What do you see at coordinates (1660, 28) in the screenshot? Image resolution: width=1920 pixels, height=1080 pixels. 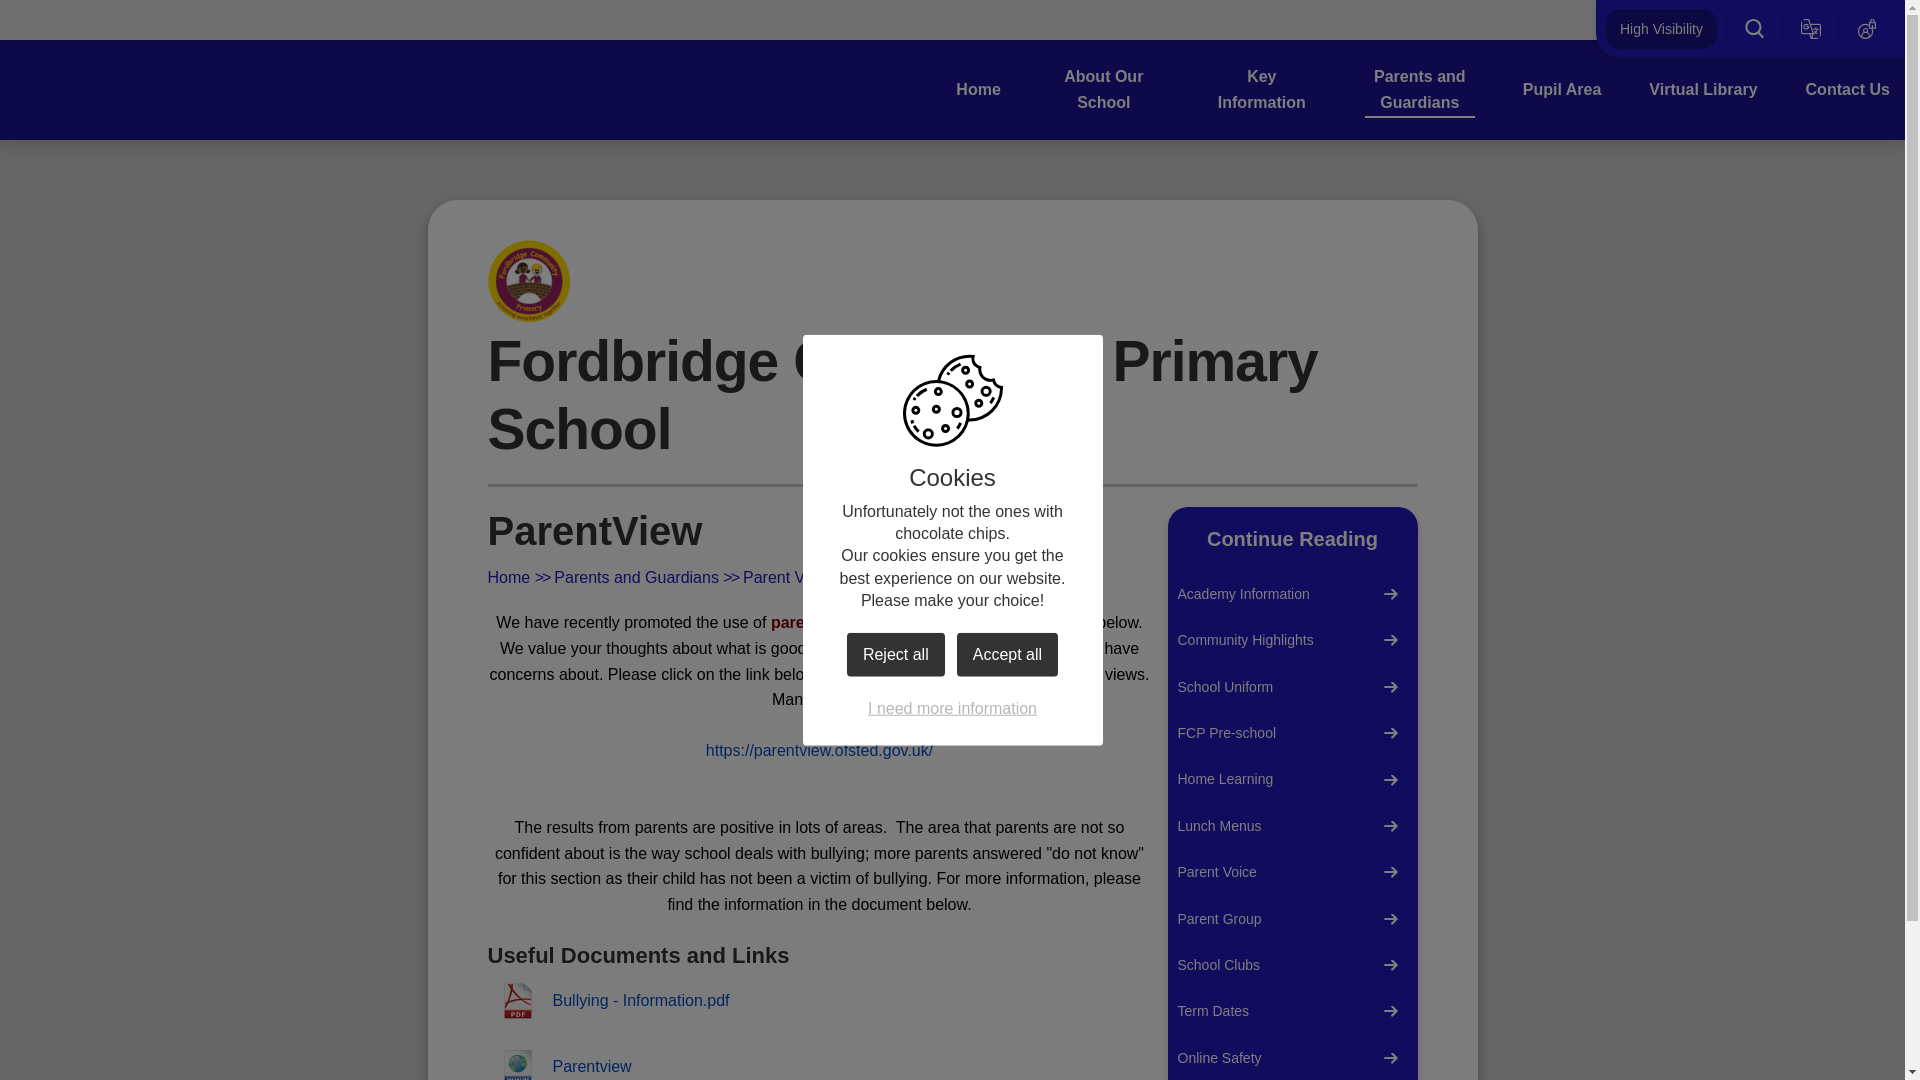 I see `High Visibility` at bounding box center [1660, 28].